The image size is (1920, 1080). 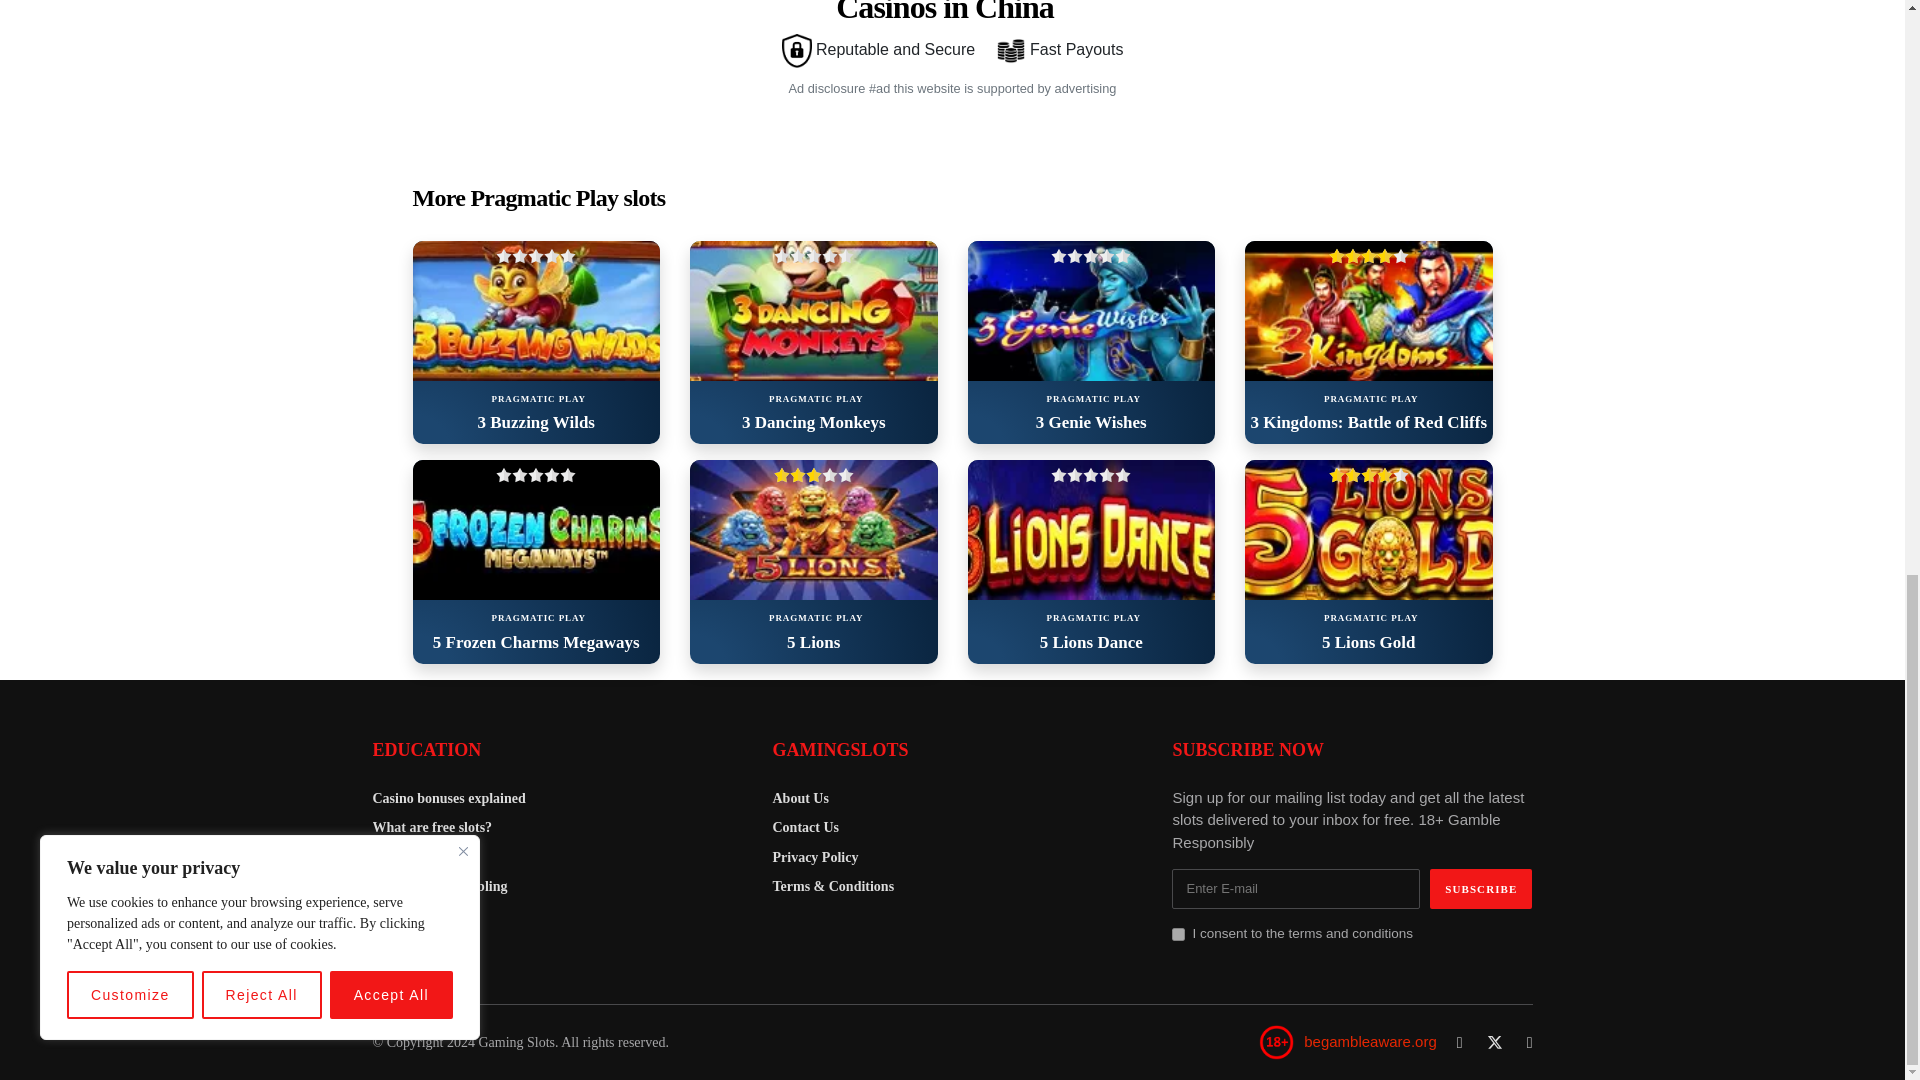 I want to click on Subscribe, so click(x=1481, y=889).